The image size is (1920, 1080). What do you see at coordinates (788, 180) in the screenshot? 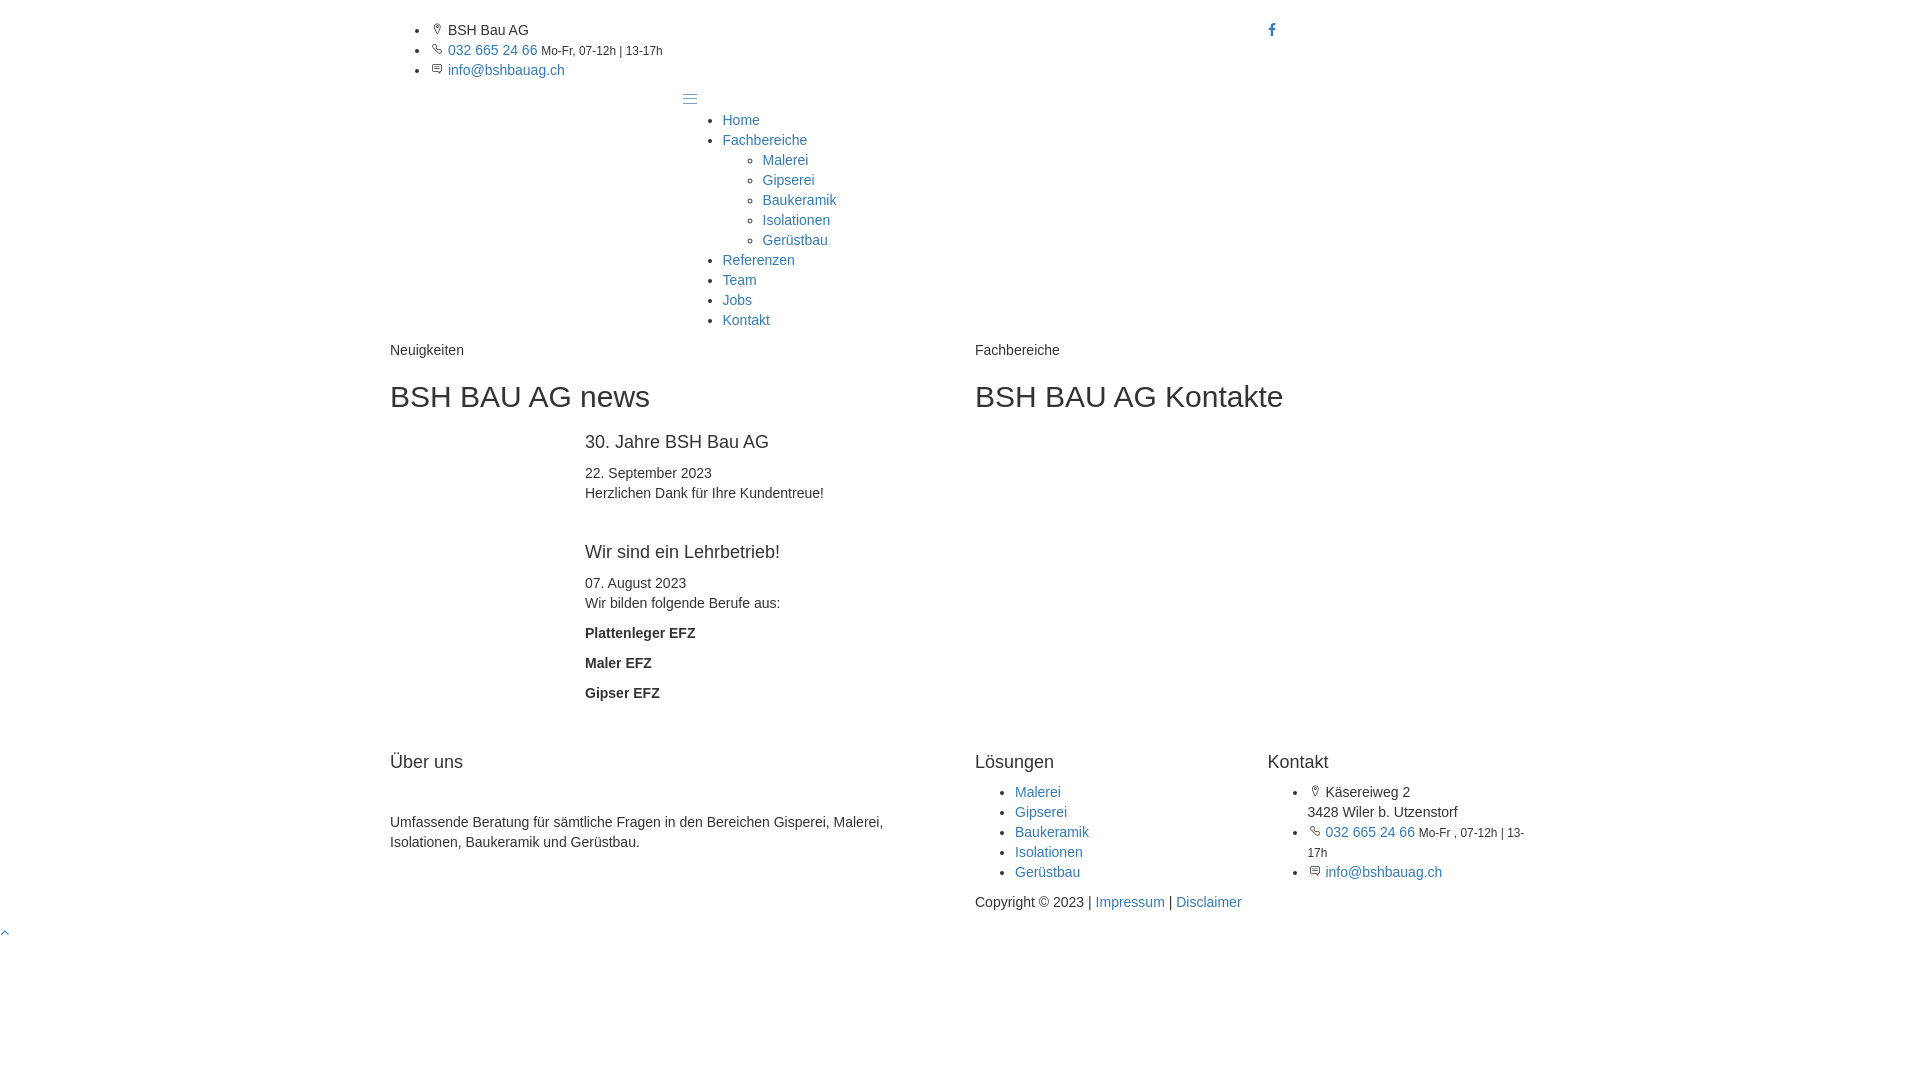
I see `Gipserei` at bounding box center [788, 180].